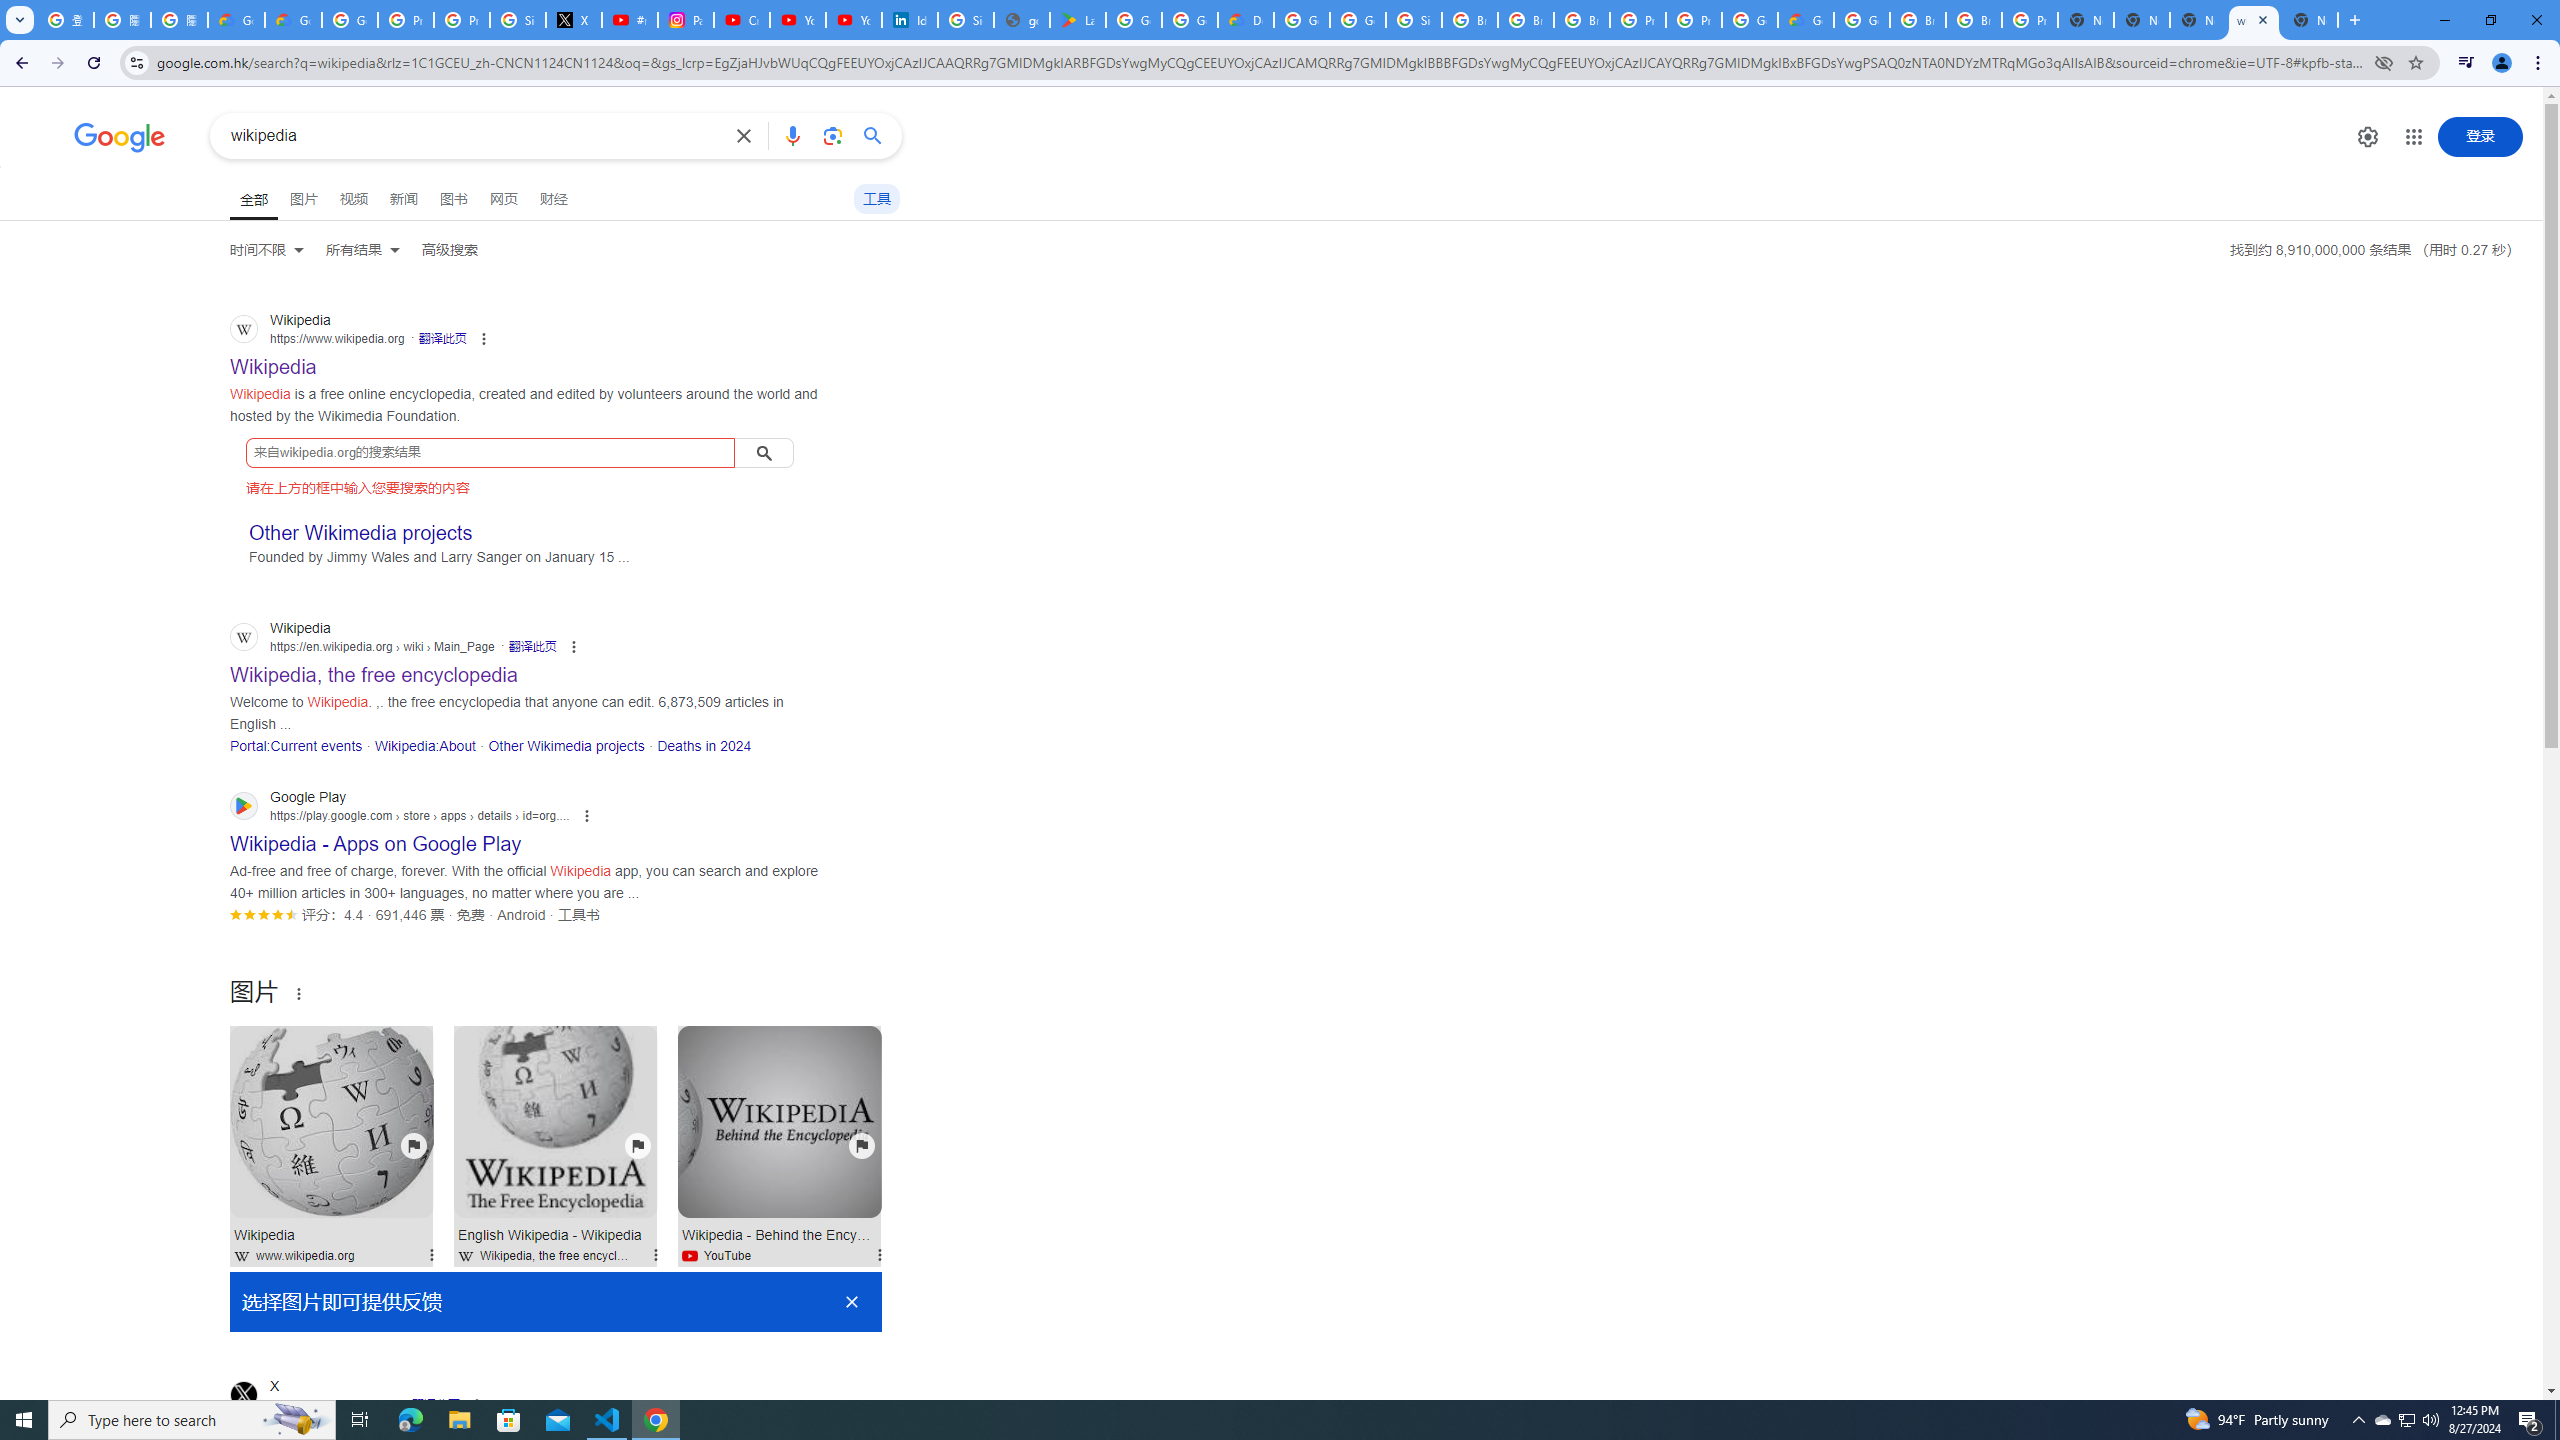 The image size is (2560, 1440). What do you see at coordinates (405, 20) in the screenshot?
I see `Privacy Help Center - Policies Help` at bounding box center [405, 20].